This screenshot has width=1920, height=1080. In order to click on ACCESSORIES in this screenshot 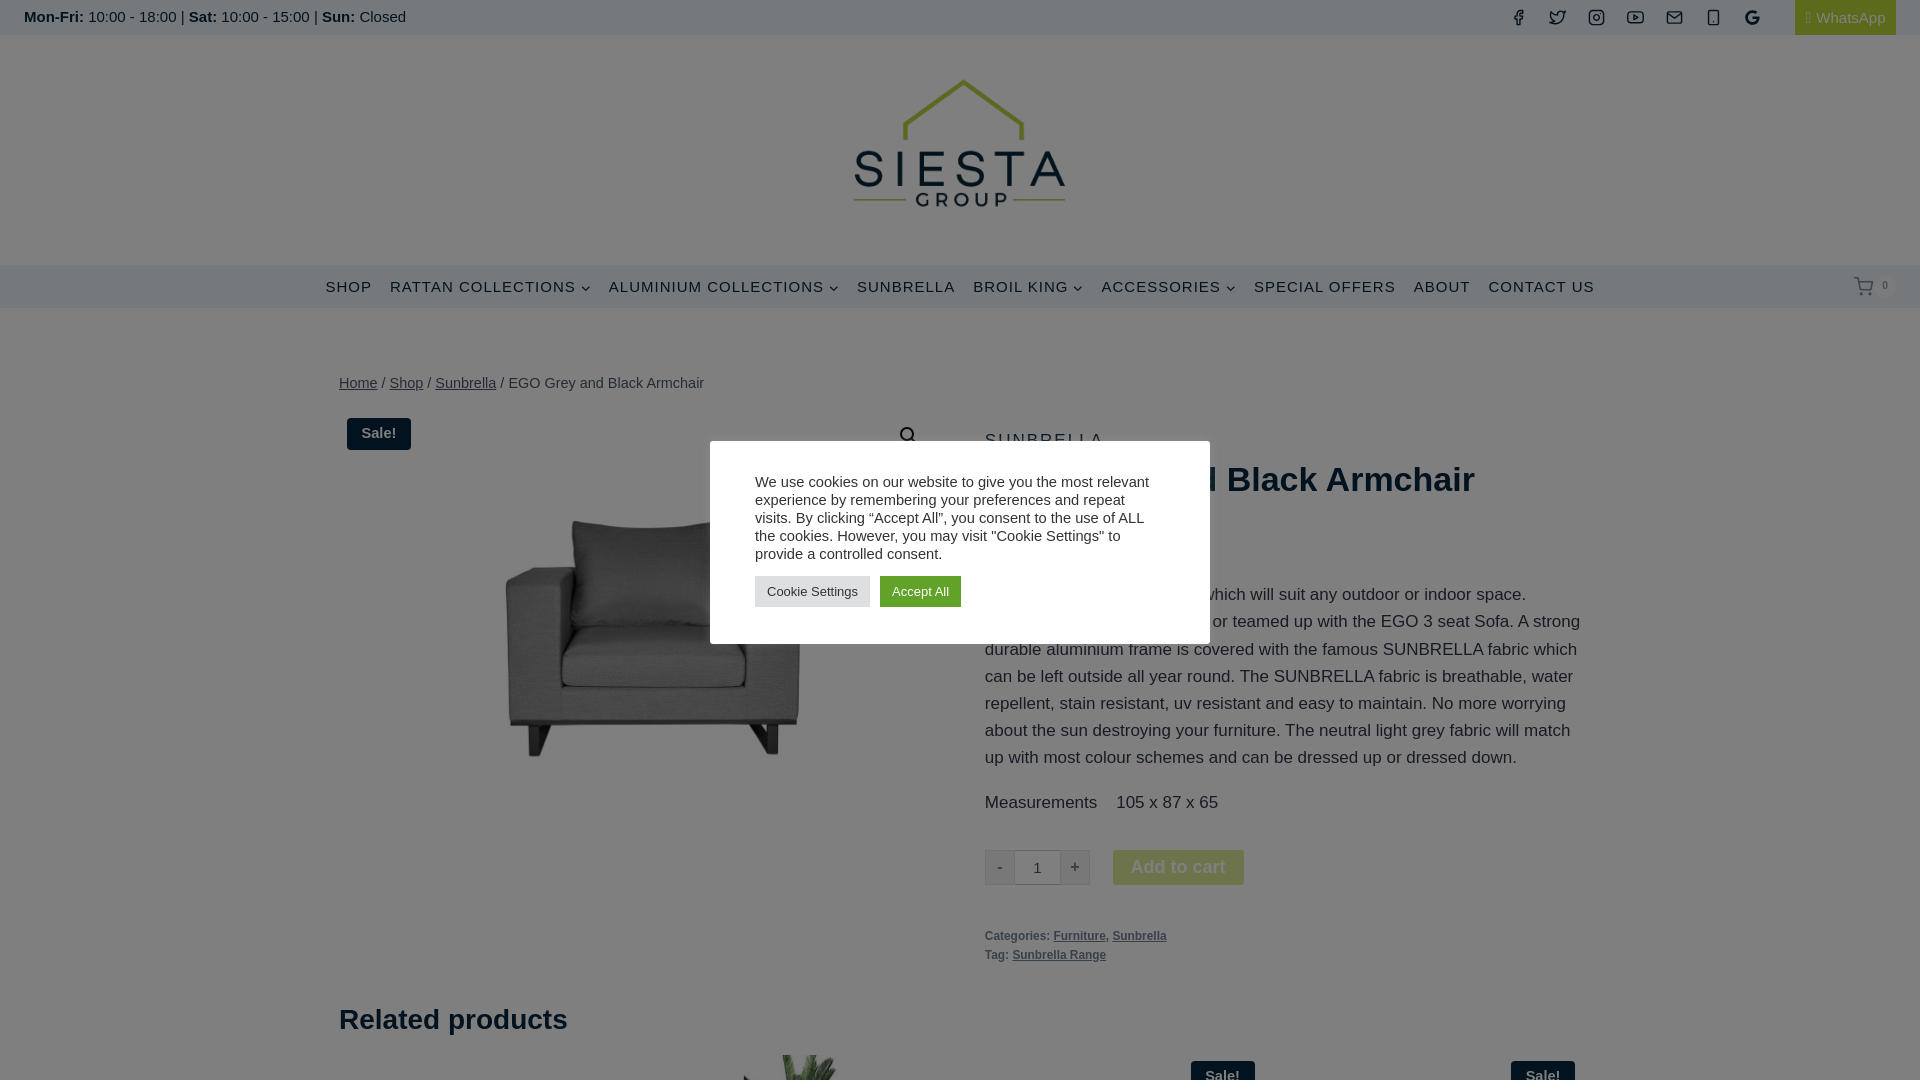, I will do `click(1168, 286)`.